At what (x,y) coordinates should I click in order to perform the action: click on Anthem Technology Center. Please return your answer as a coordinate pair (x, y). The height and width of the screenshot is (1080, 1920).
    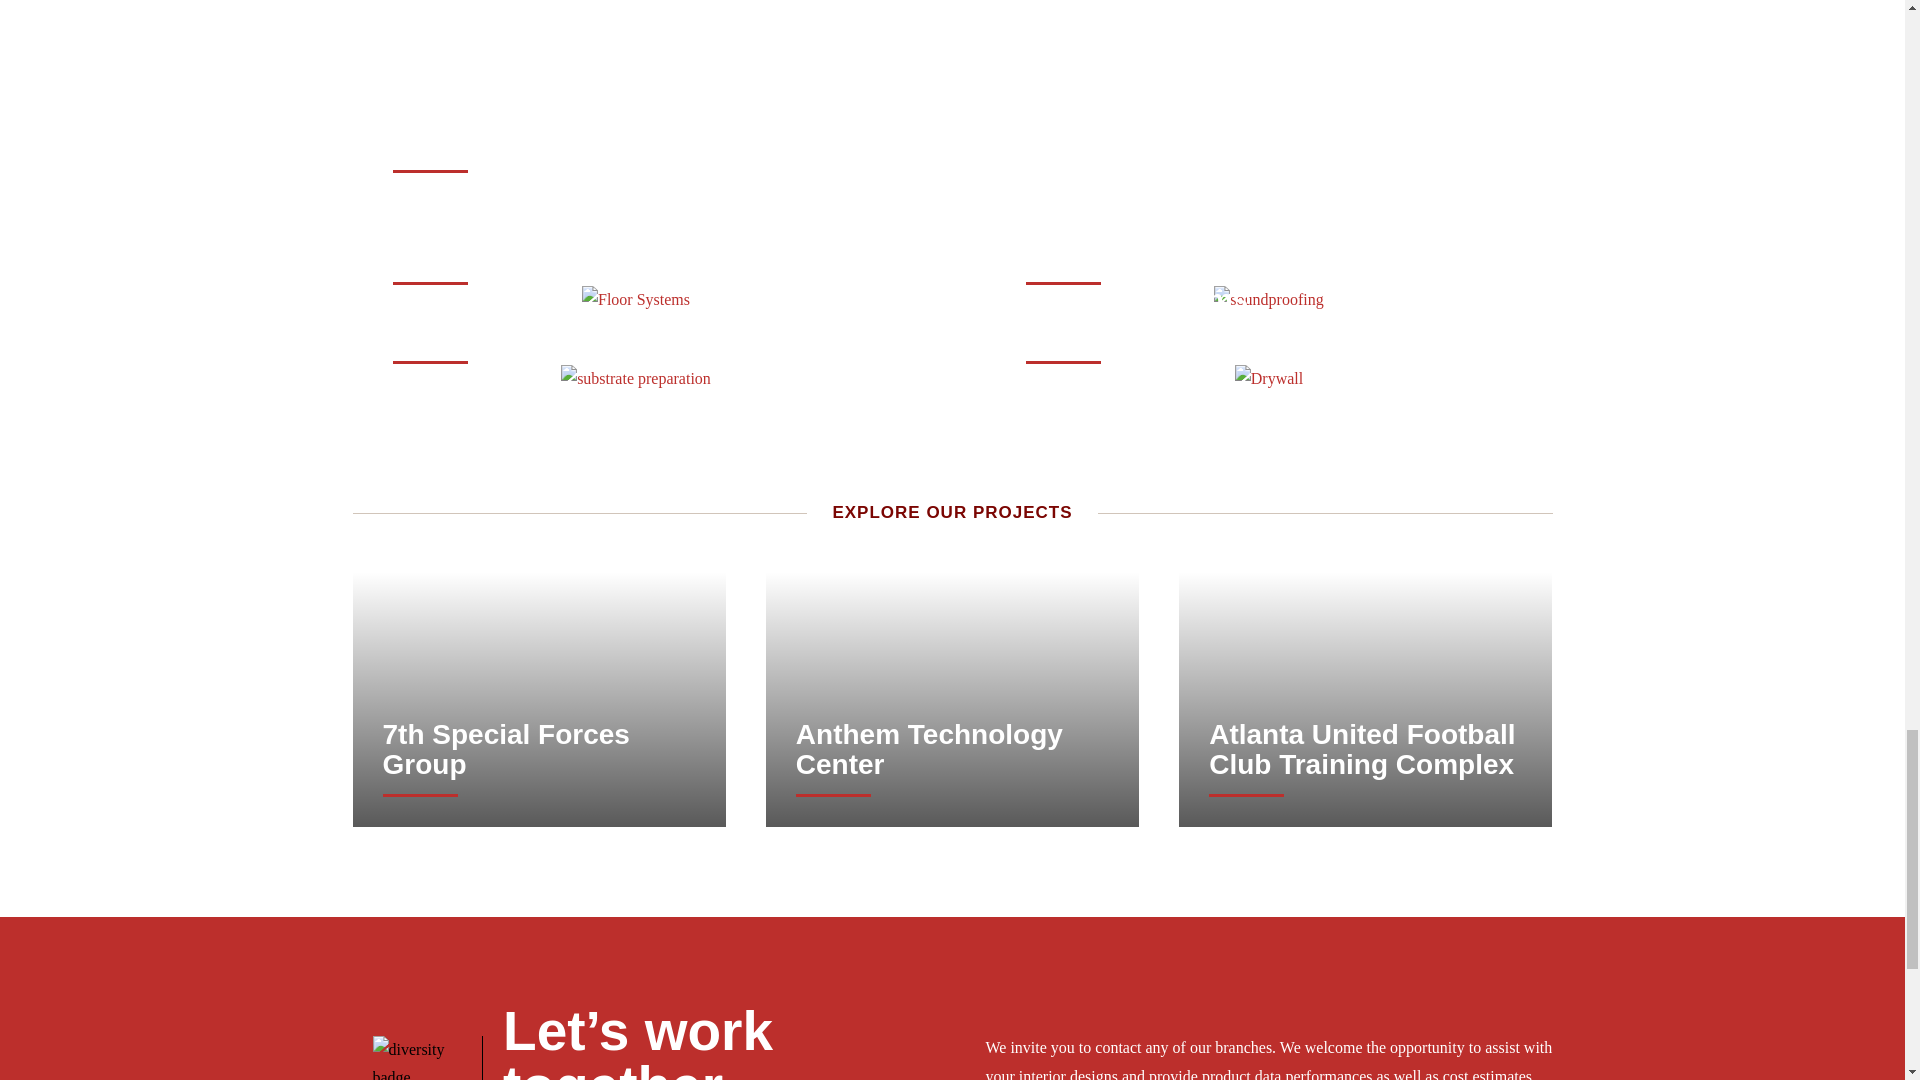
    Looking at the image, I should click on (1137, 314).